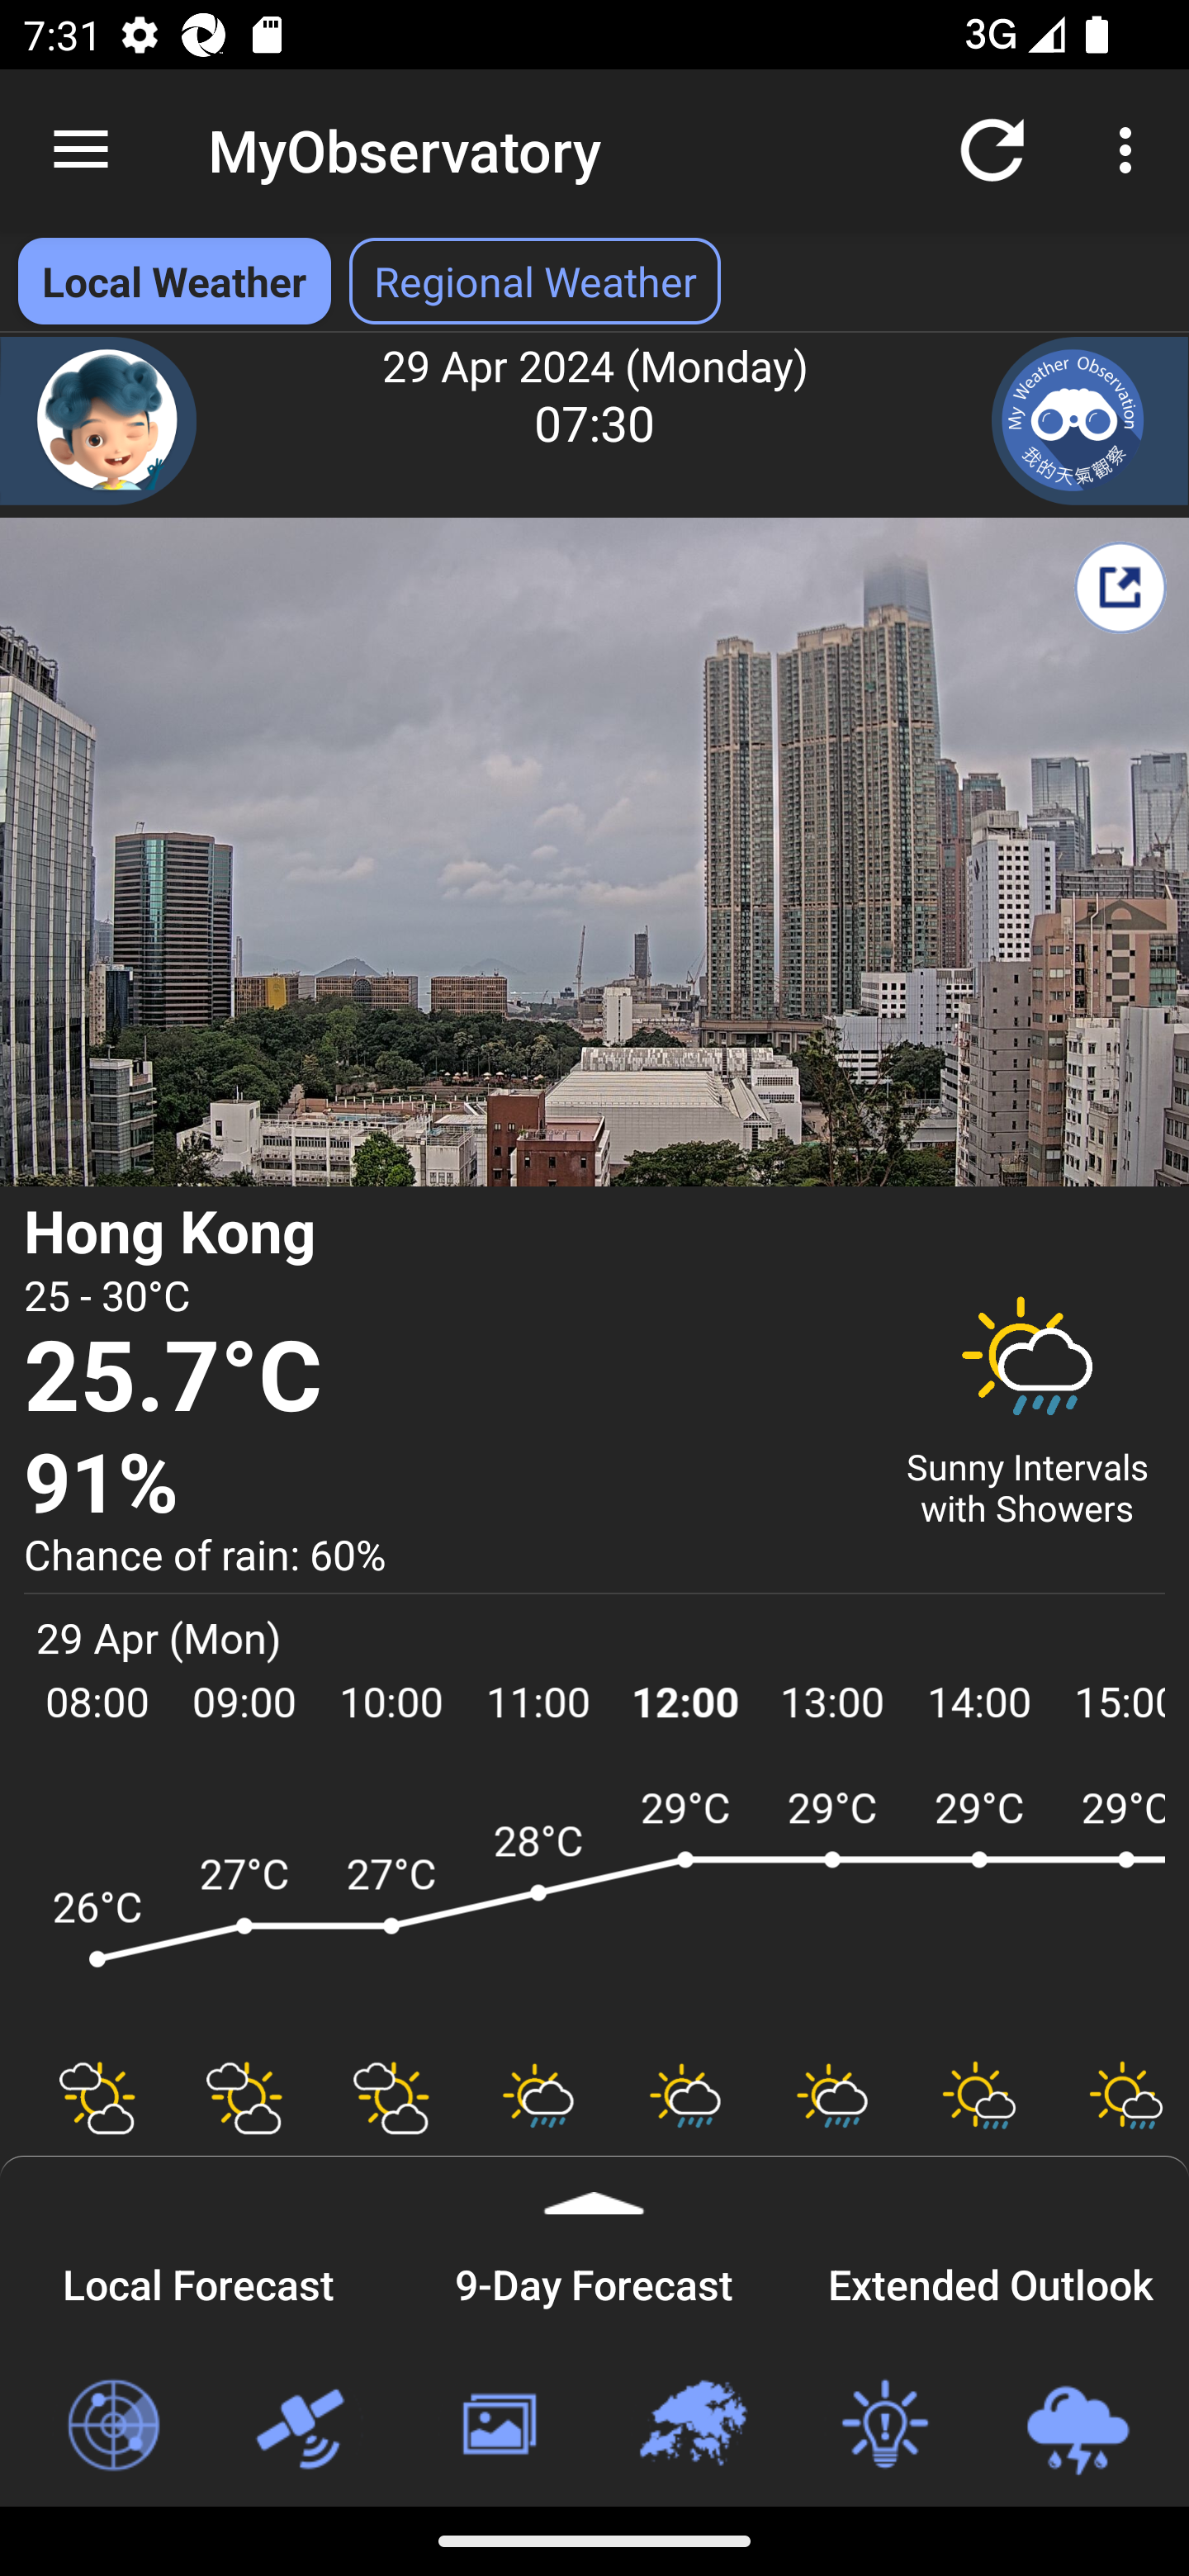  I want to click on Satellite Images, so click(305, 2426).